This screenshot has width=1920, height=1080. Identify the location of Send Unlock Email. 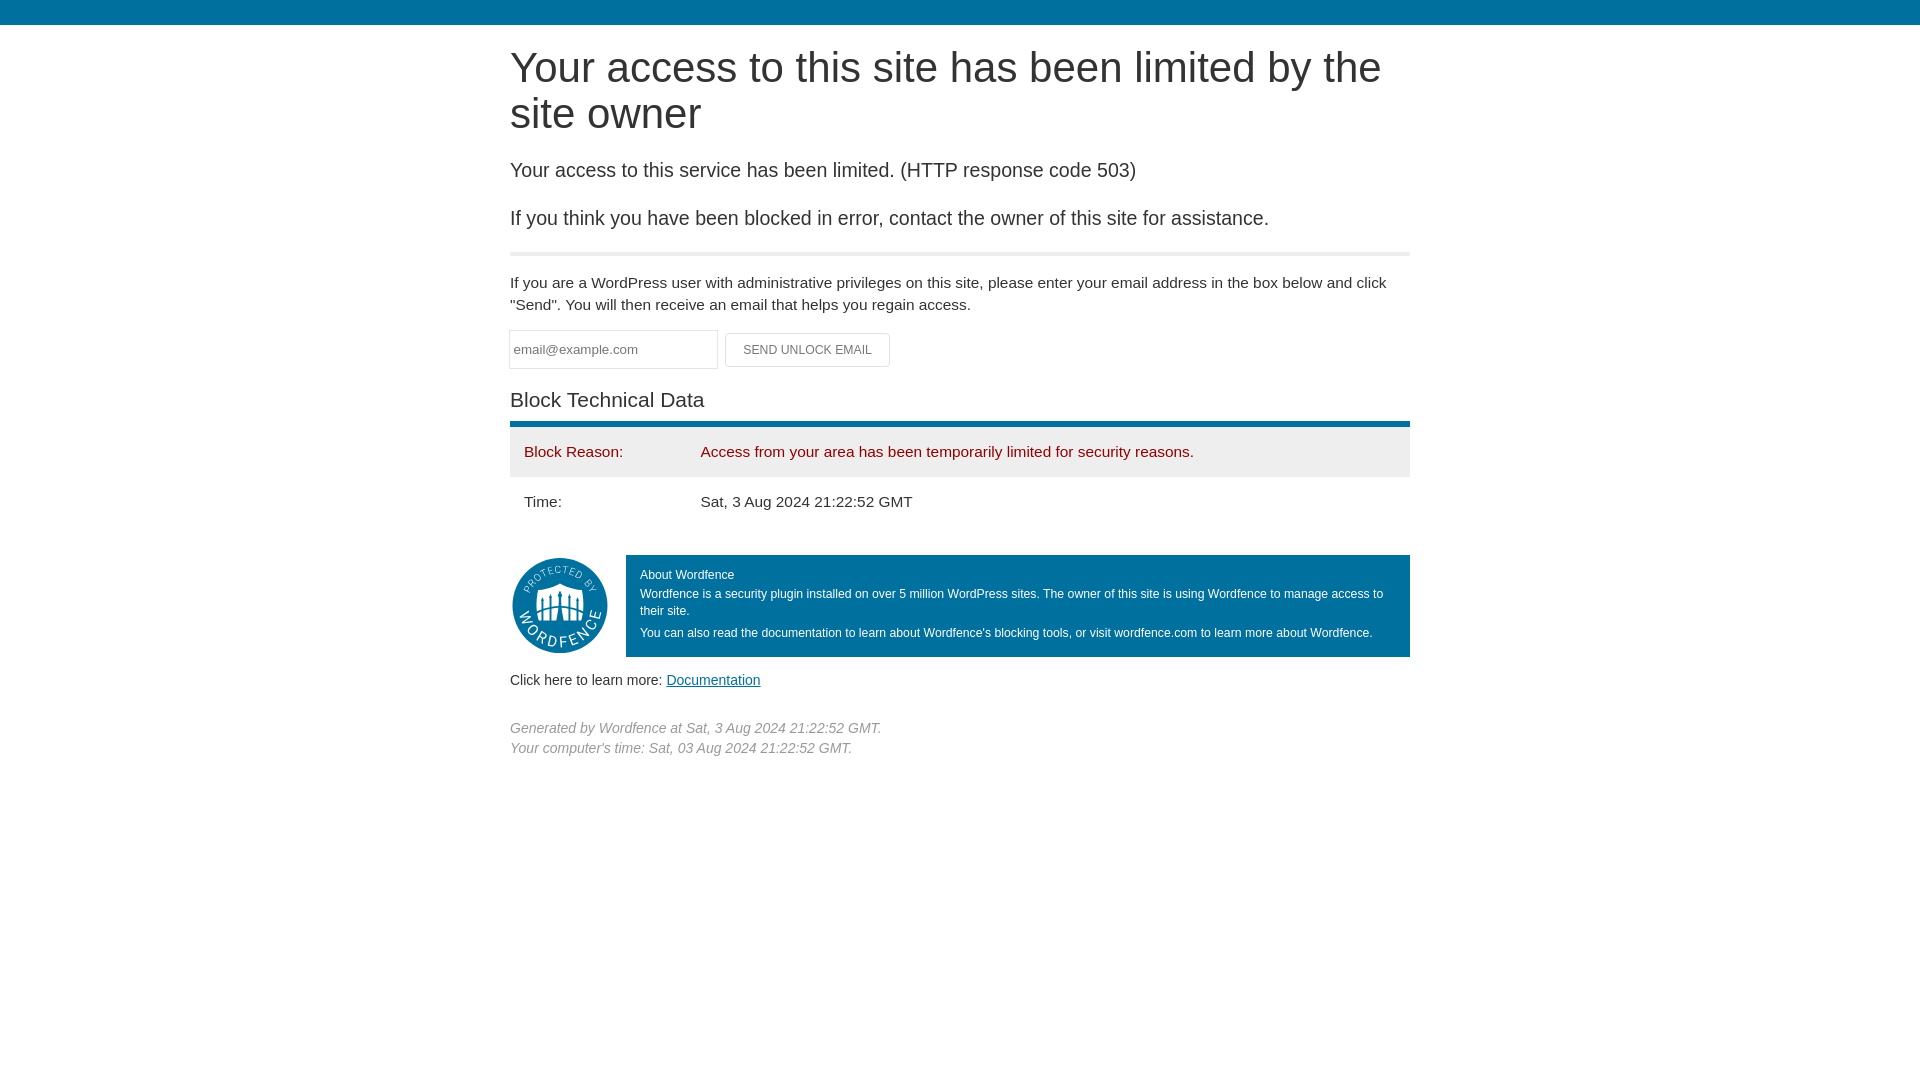
(808, 350).